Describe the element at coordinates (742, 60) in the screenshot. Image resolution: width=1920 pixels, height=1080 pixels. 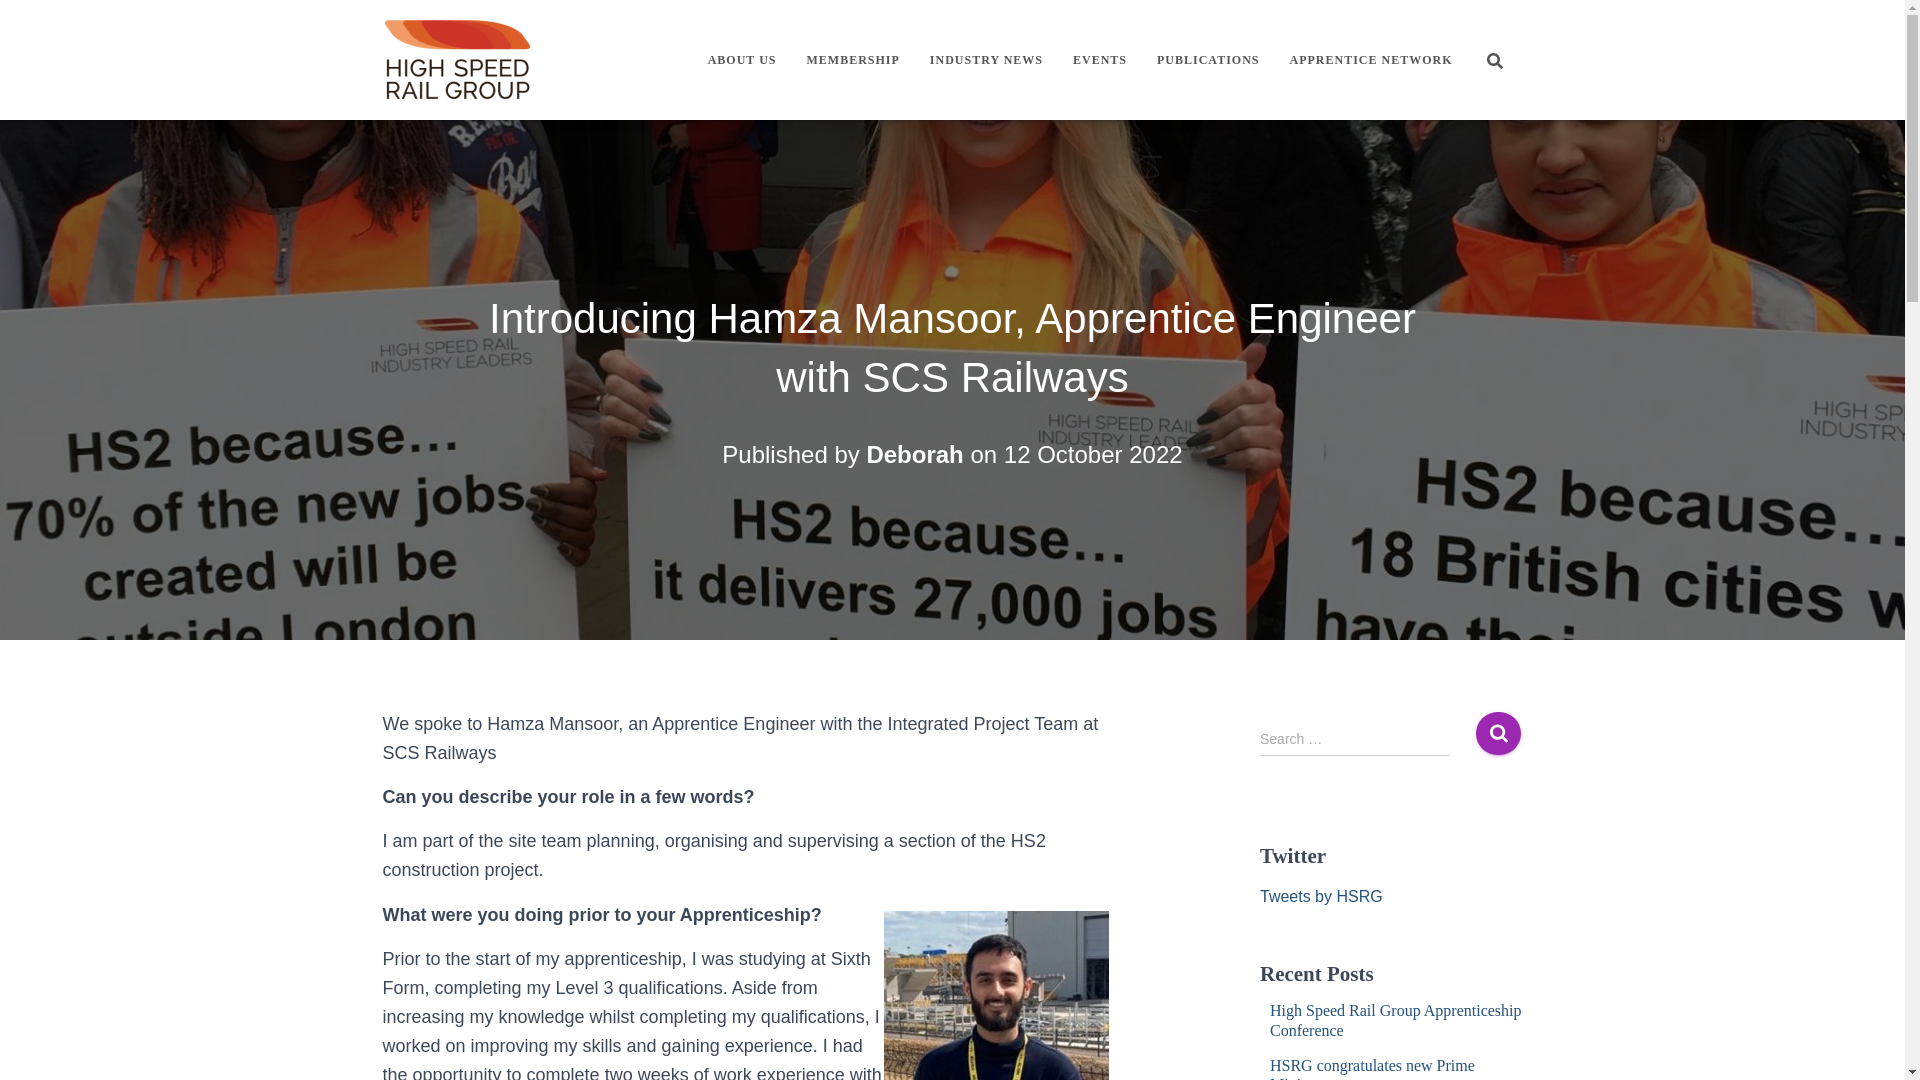
I see `About us` at that location.